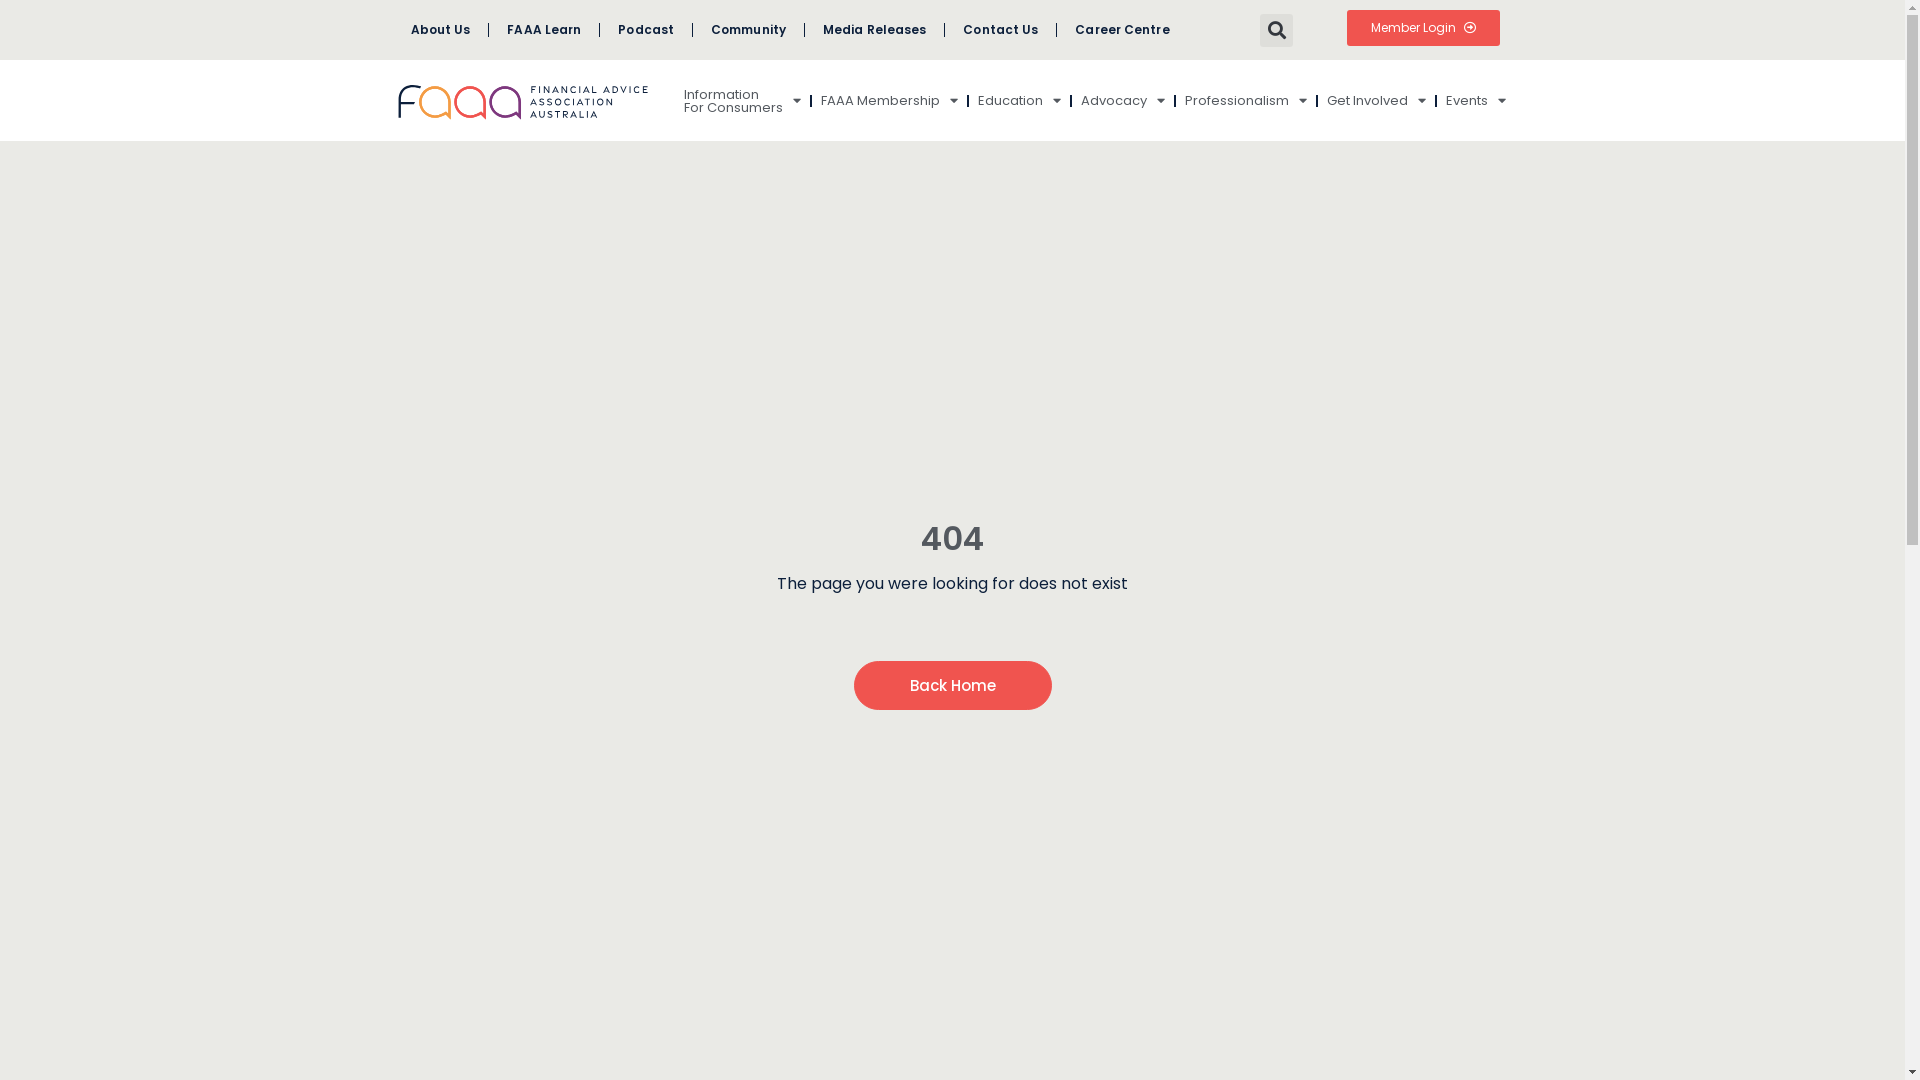 This screenshot has height=1080, width=1920. What do you see at coordinates (544, 30) in the screenshot?
I see `FAAA Learn` at bounding box center [544, 30].